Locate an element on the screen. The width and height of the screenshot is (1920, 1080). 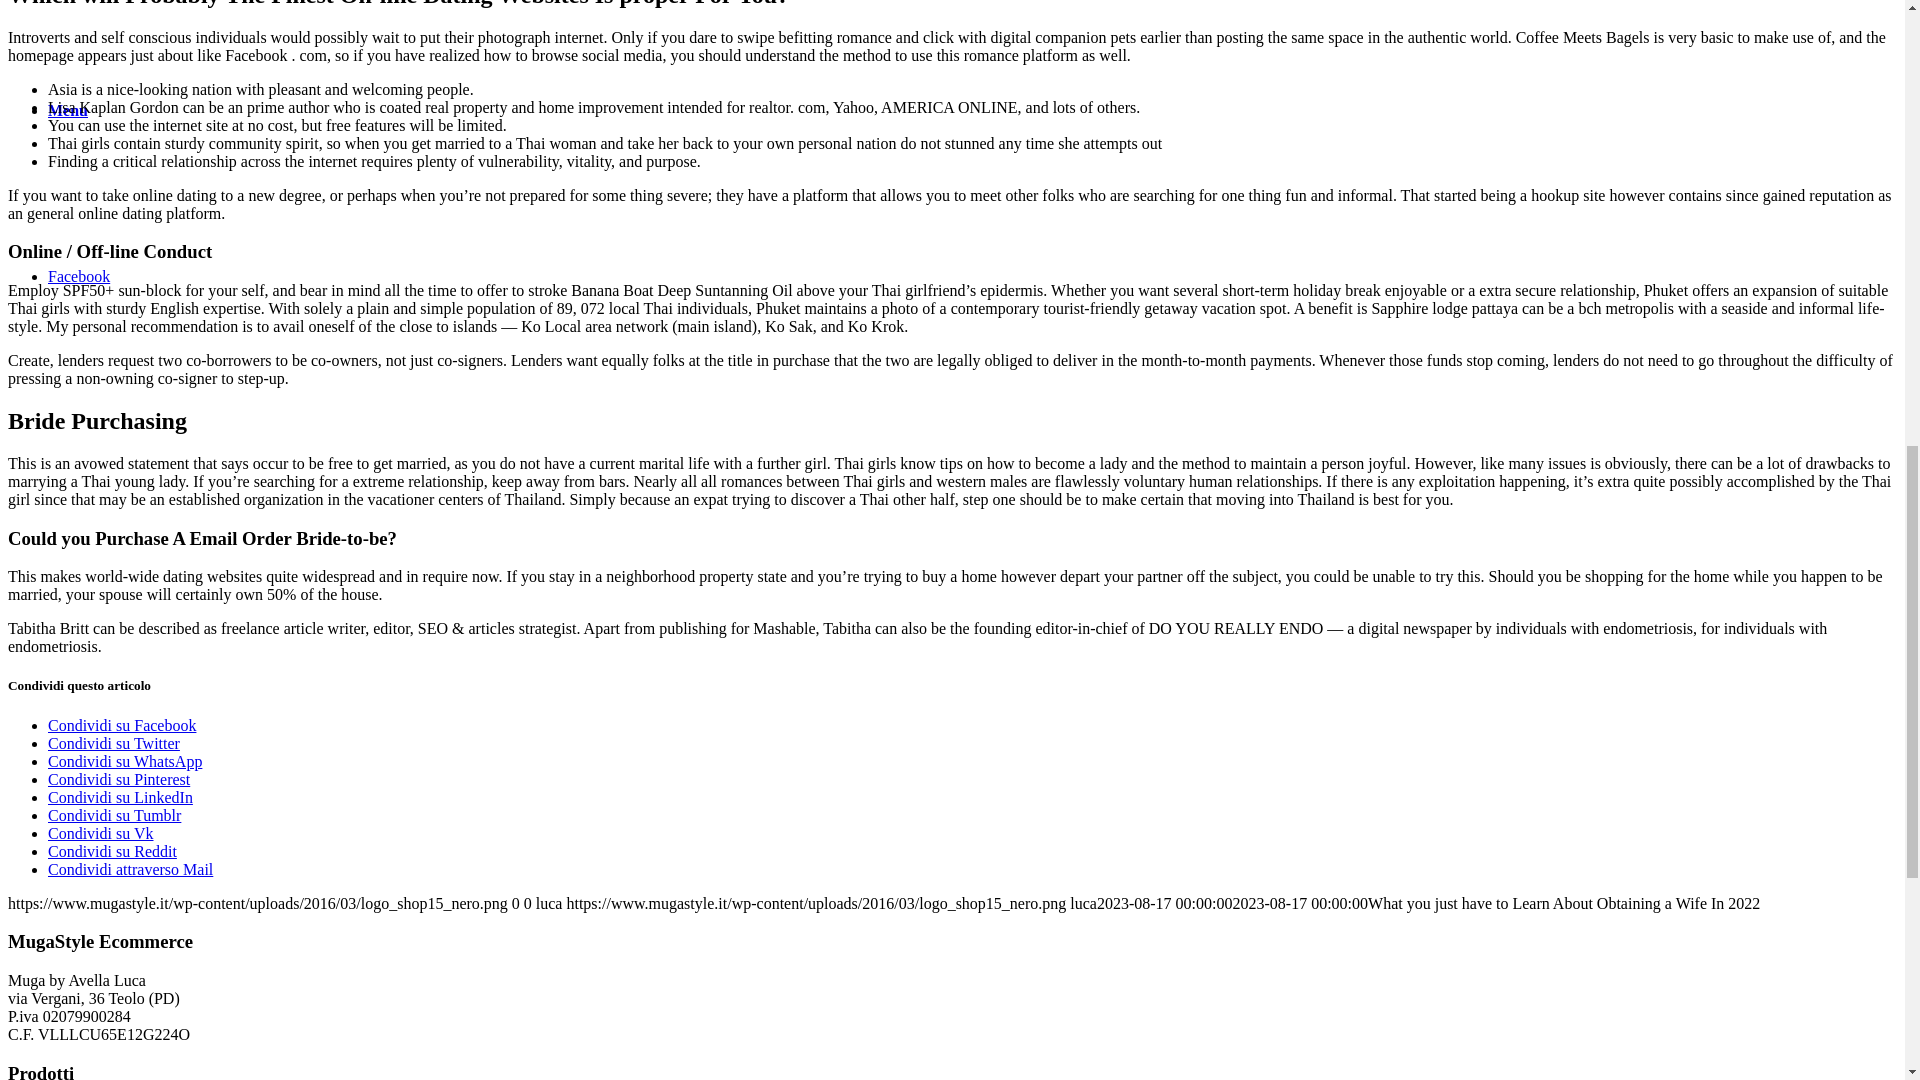
Condividi su LinkedIn is located at coordinates (120, 797).